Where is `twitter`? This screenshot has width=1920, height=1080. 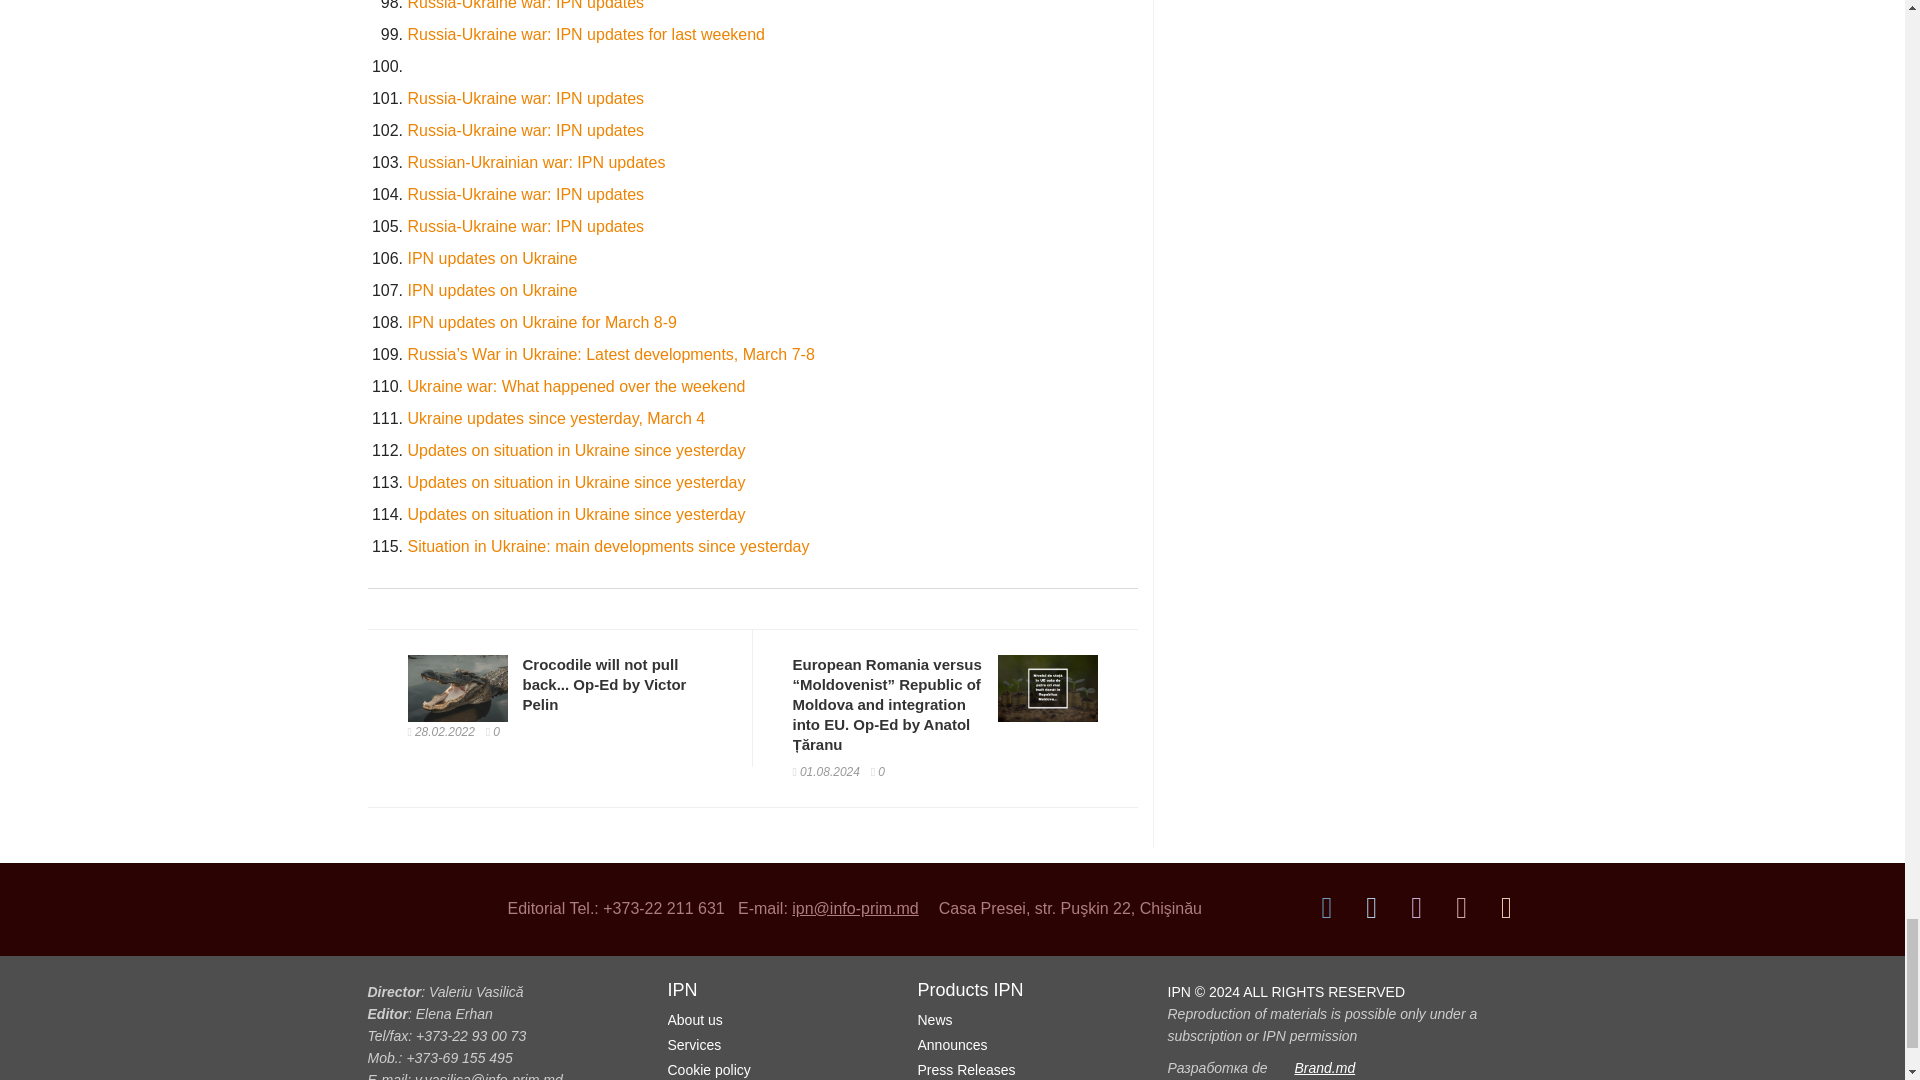
twitter is located at coordinates (1372, 906).